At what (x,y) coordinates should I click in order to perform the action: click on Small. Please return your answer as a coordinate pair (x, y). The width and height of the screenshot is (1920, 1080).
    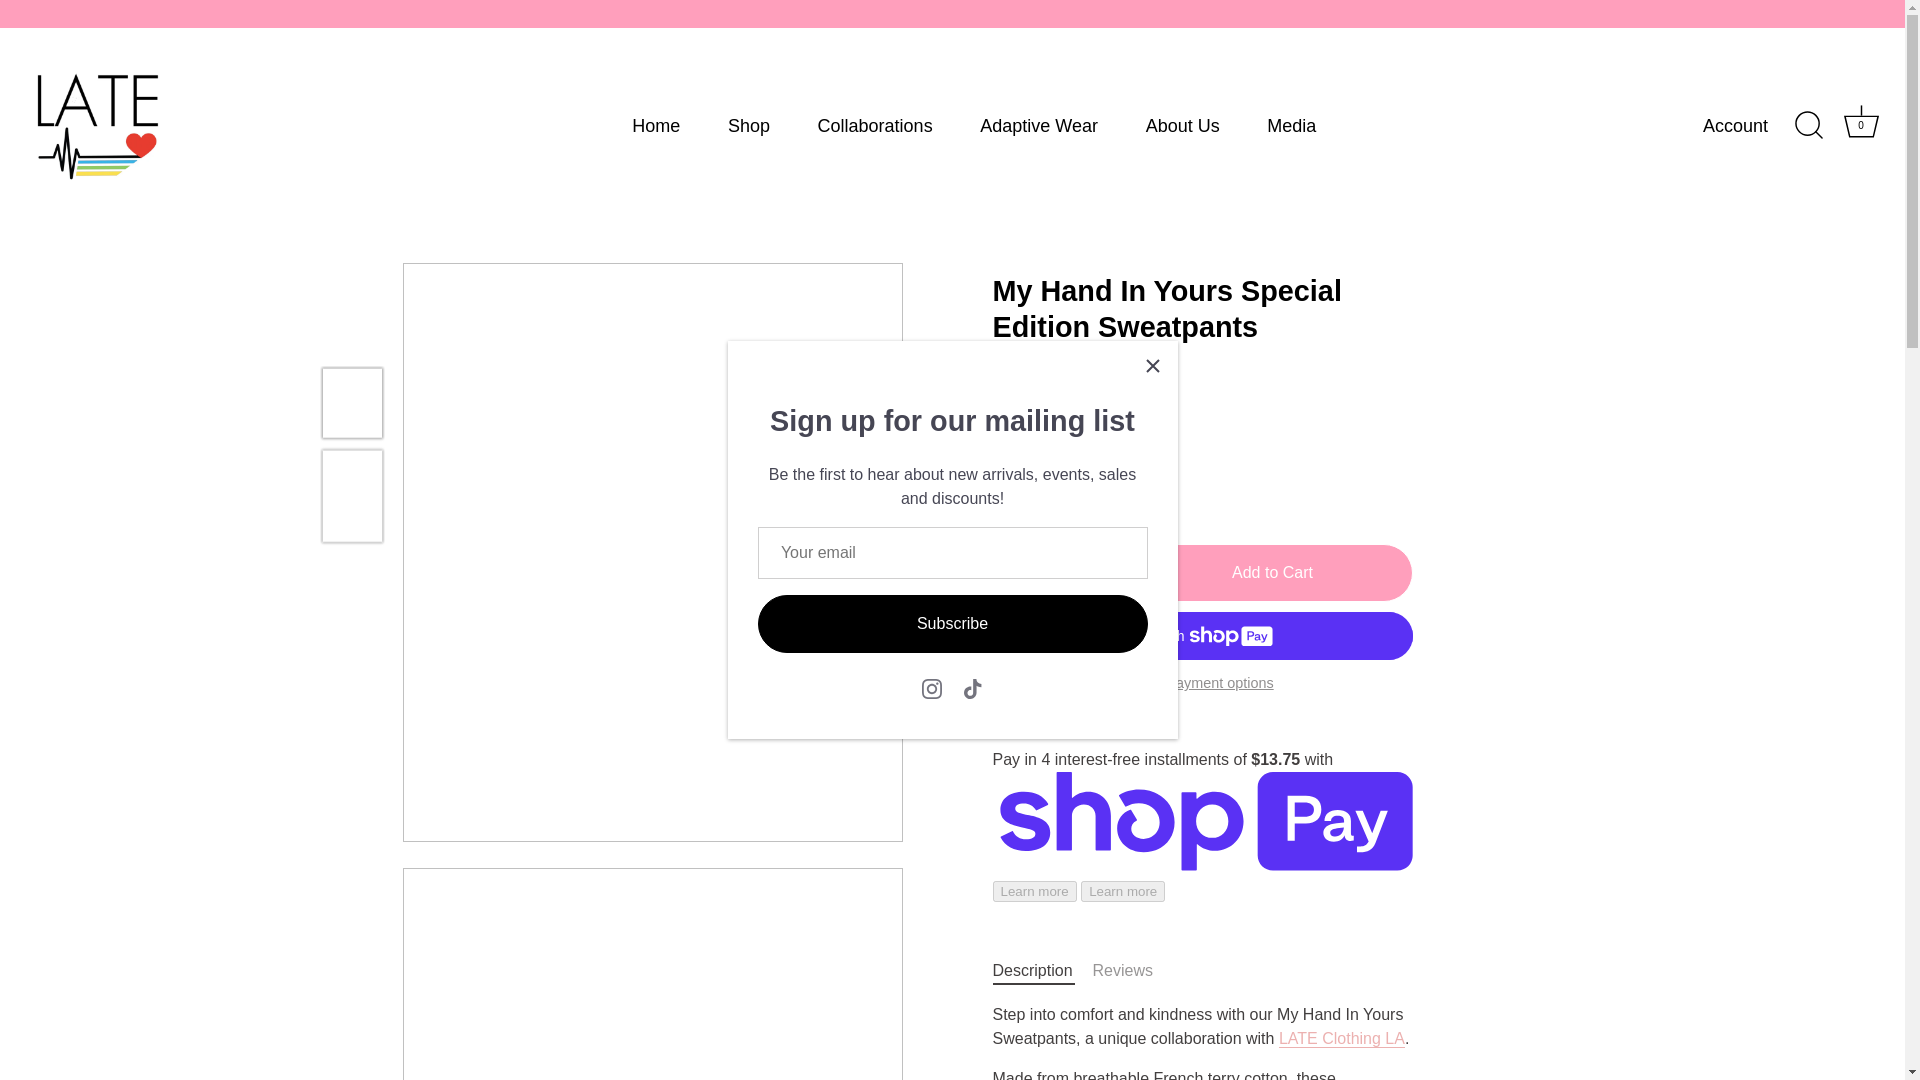
    Looking at the image, I should click on (1861, 125).